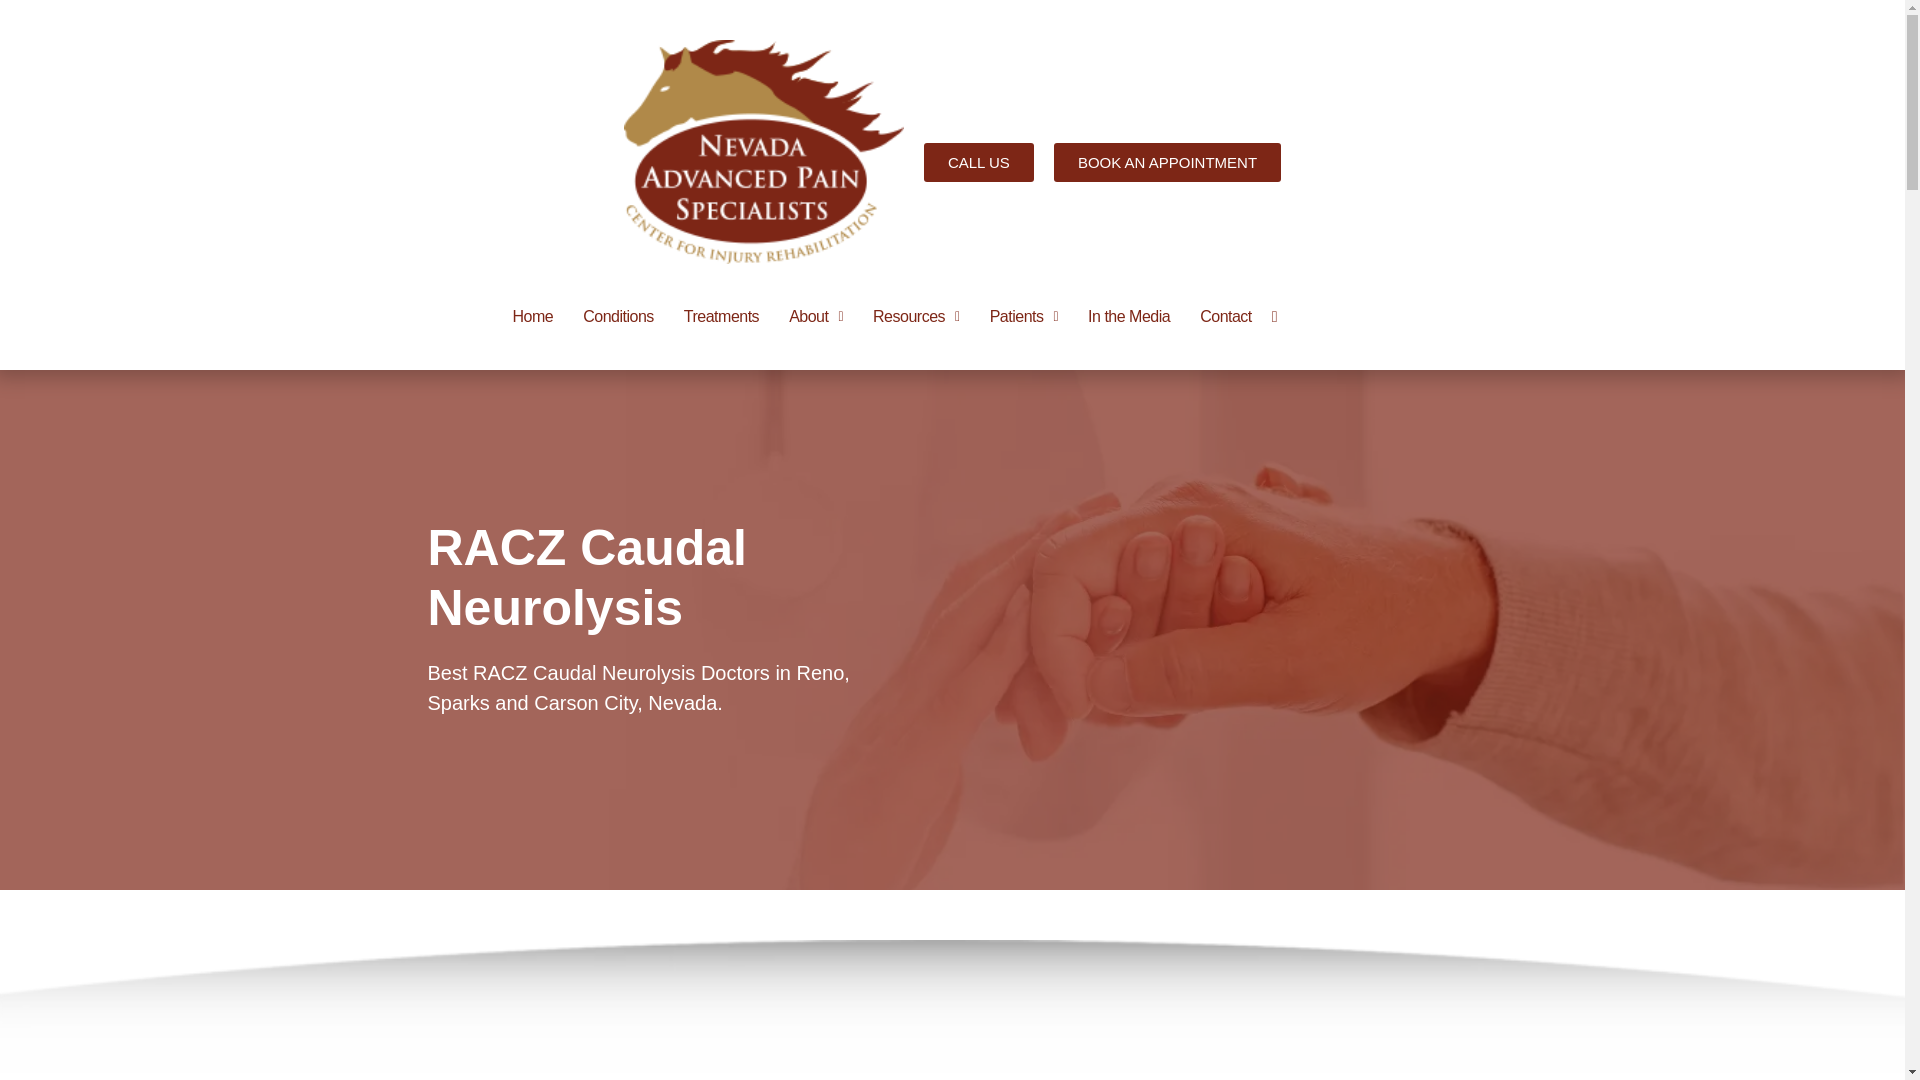  What do you see at coordinates (916, 316) in the screenshot?
I see `Resources` at bounding box center [916, 316].